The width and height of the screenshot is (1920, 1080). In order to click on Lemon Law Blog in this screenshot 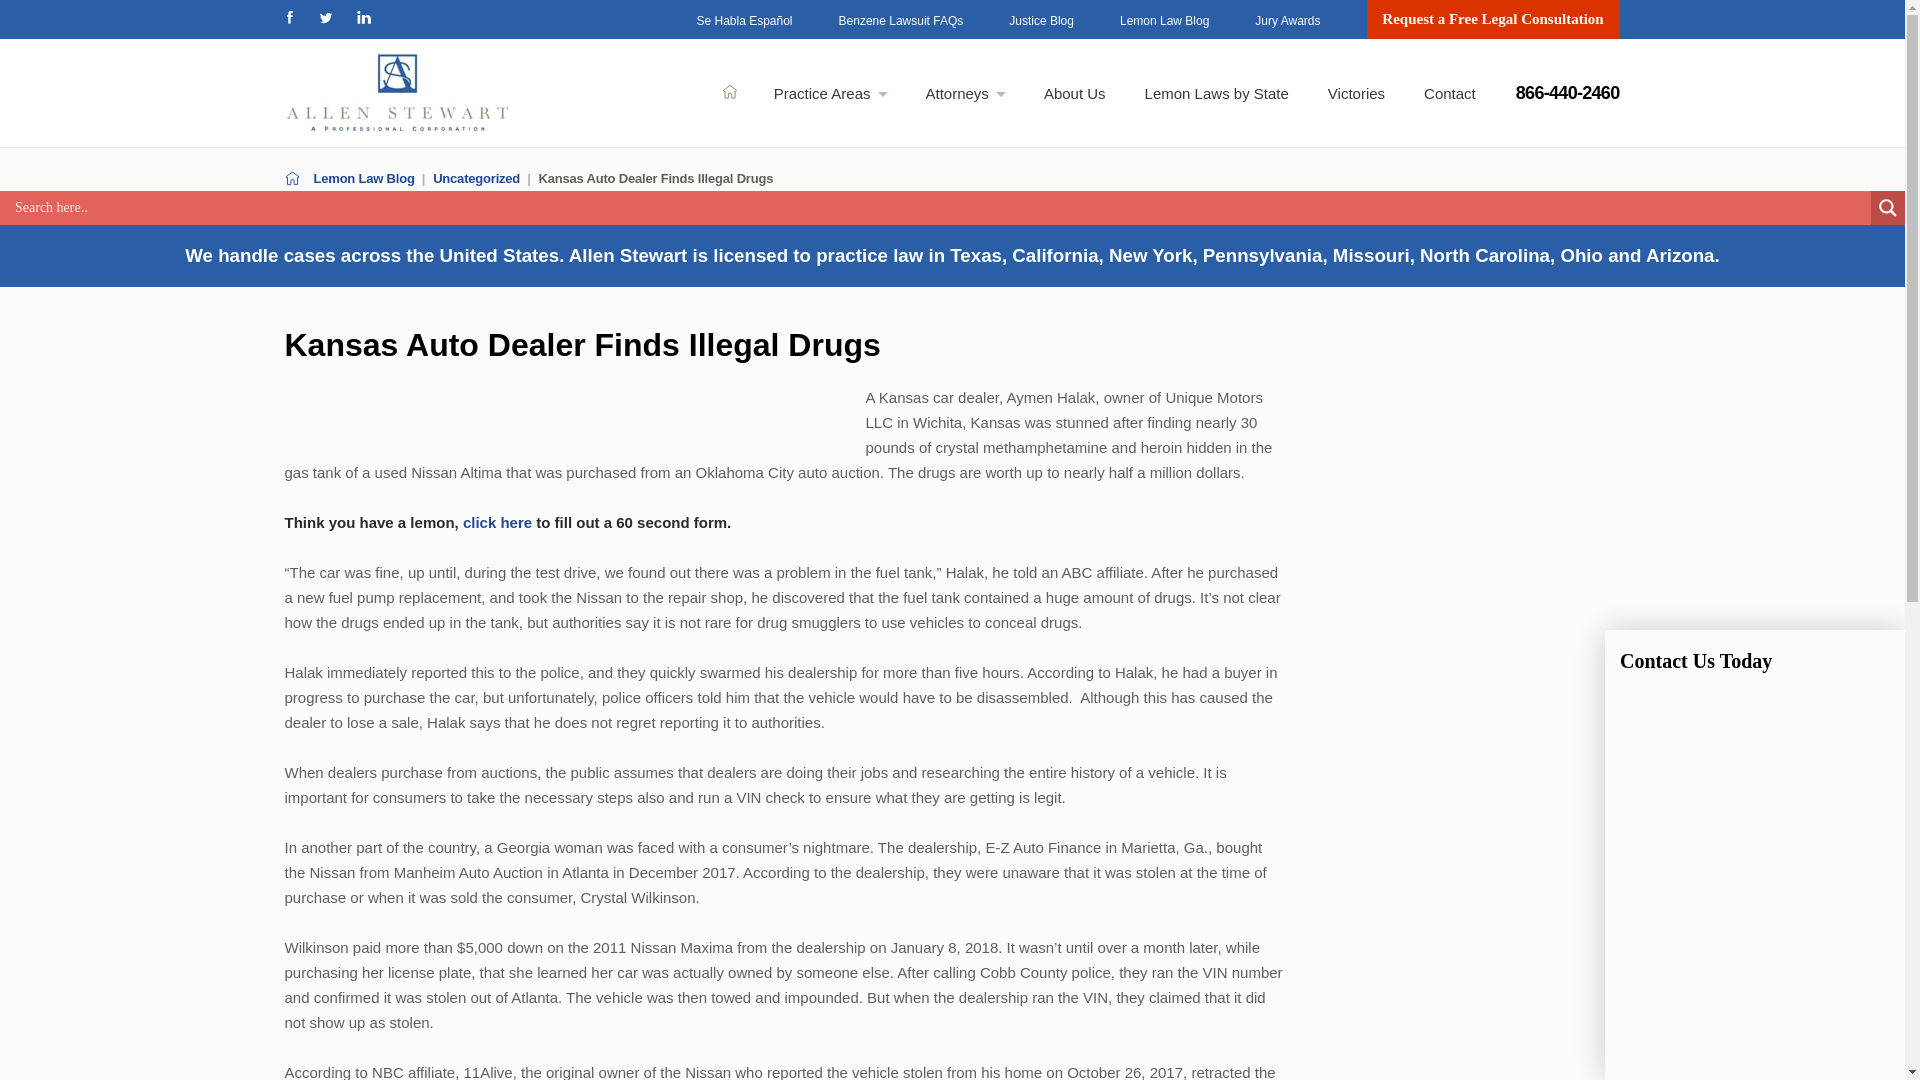, I will do `click(1164, 21)`.